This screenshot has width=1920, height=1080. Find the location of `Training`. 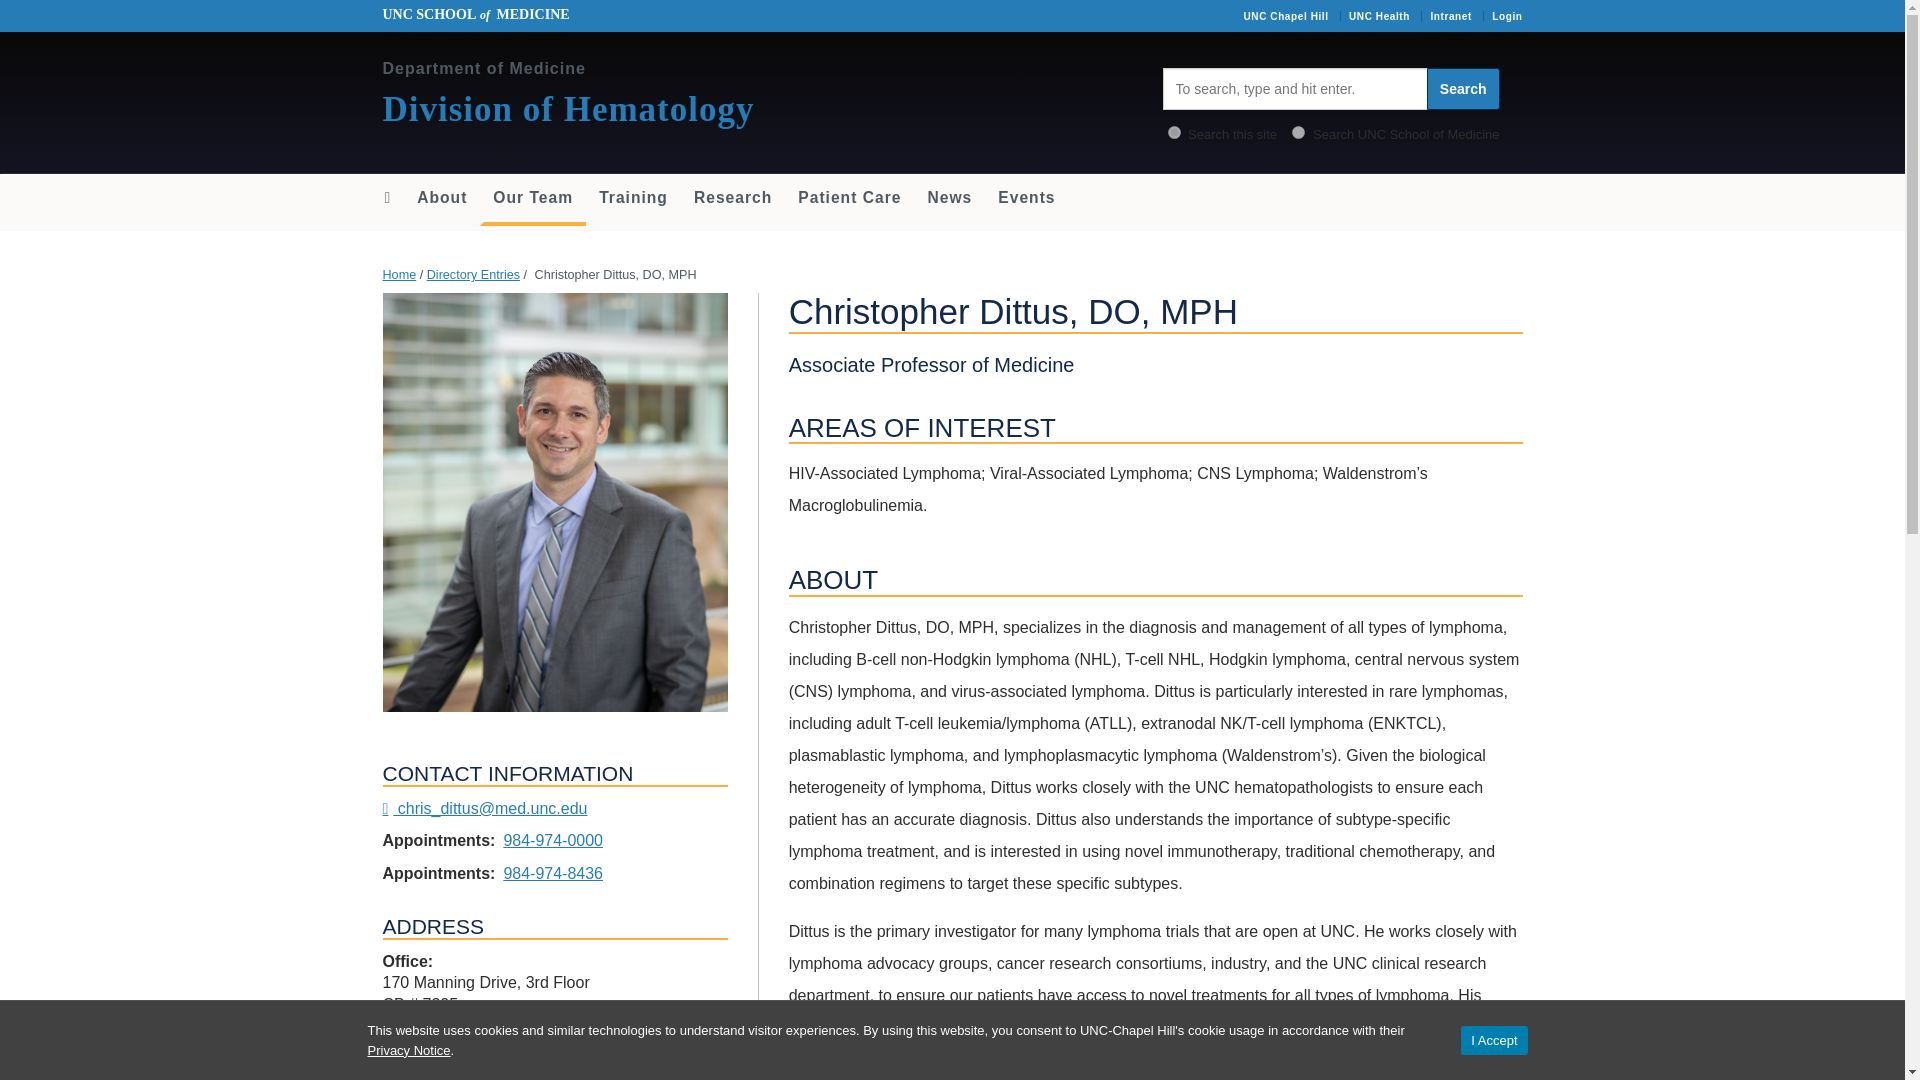

Training is located at coordinates (633, 198).